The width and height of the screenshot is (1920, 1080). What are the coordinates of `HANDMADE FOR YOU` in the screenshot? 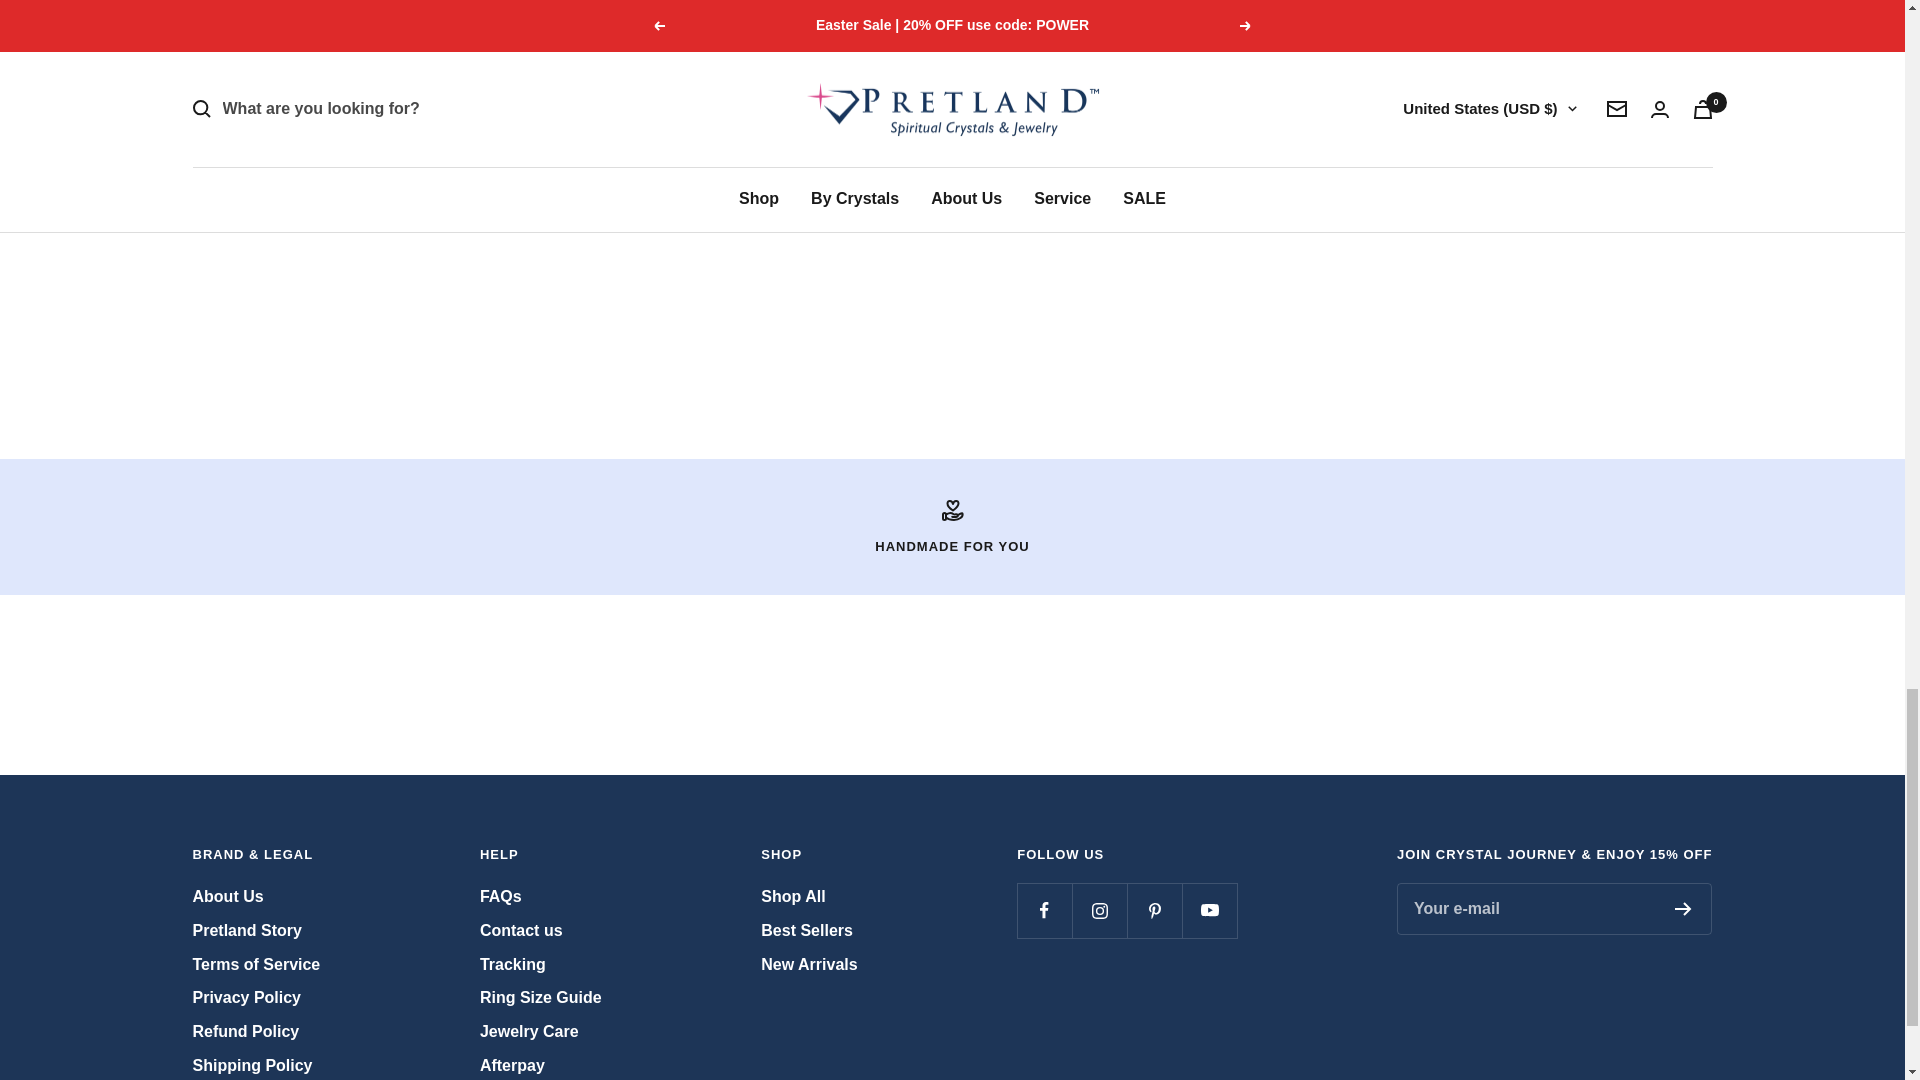 It's located at (952, 526).